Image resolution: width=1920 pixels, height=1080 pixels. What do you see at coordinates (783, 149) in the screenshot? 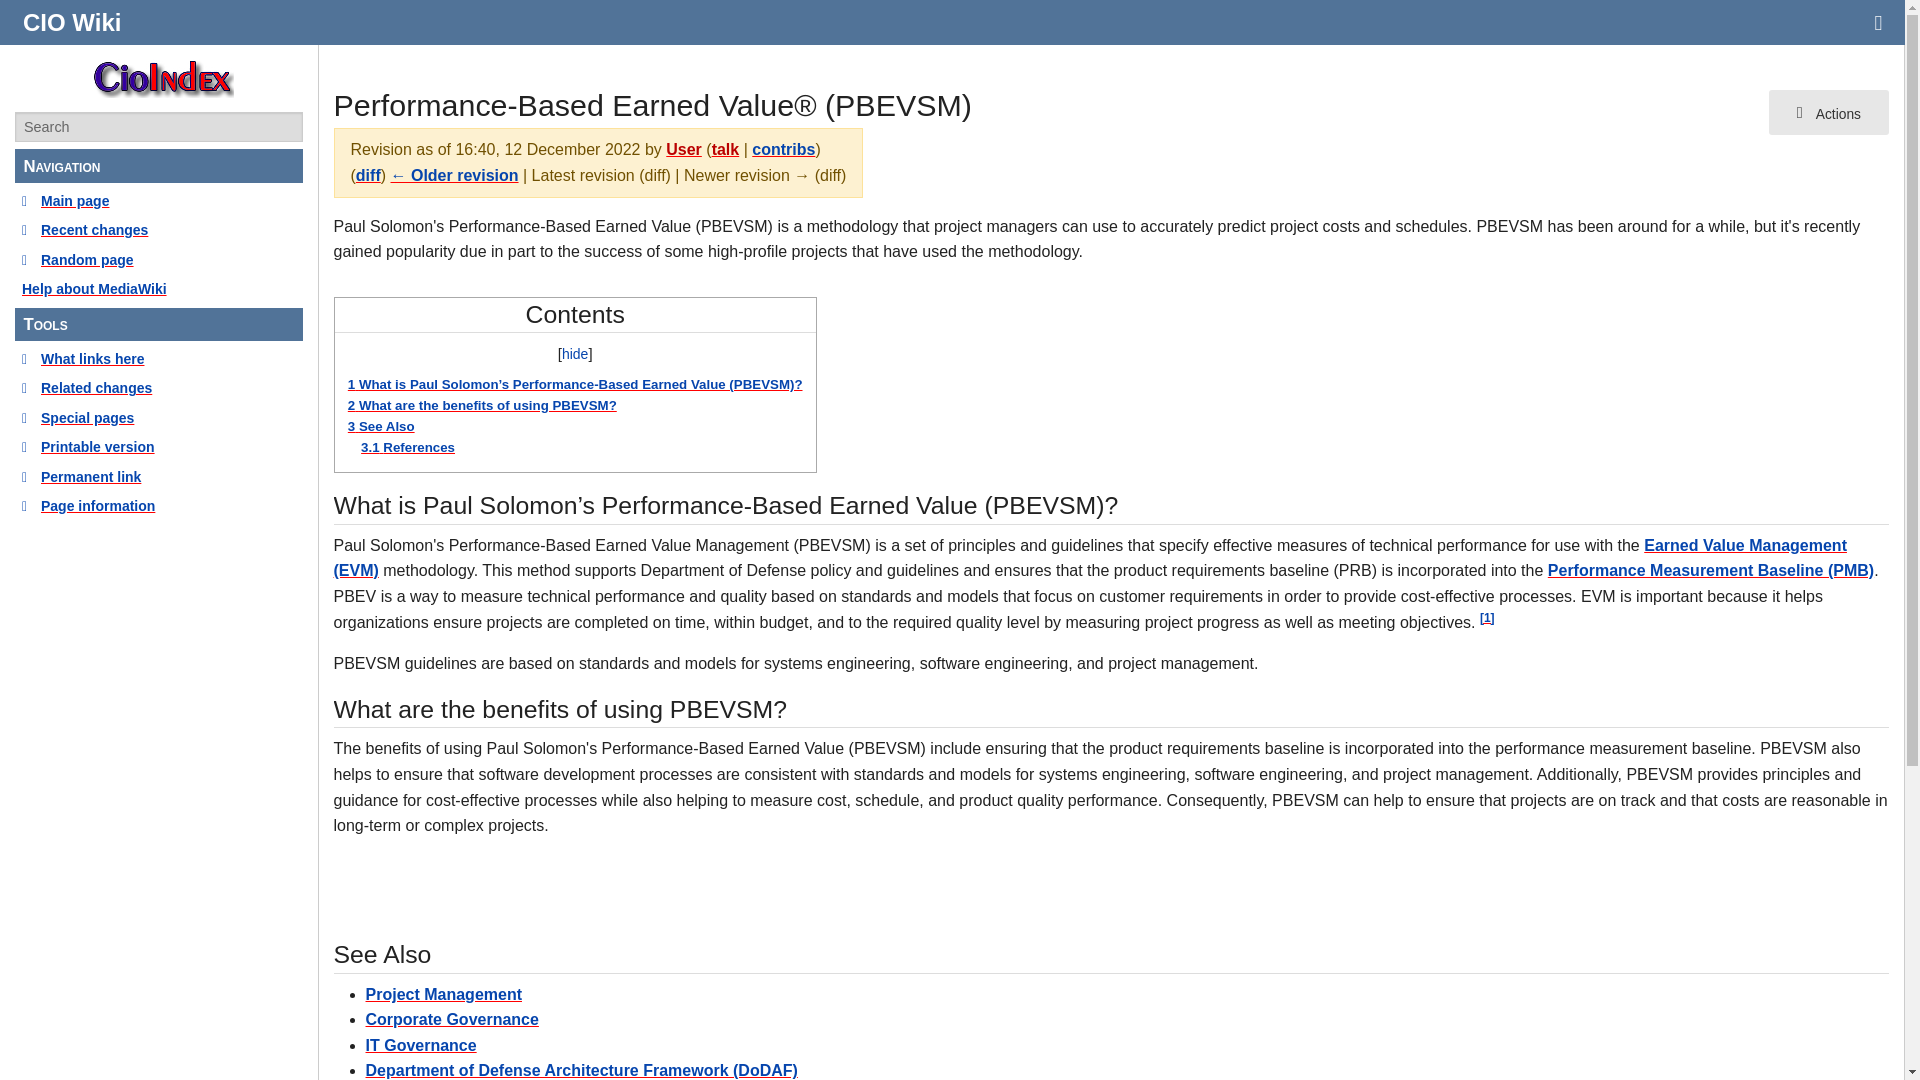
I see `contribs` at bounding box center [783, 149].